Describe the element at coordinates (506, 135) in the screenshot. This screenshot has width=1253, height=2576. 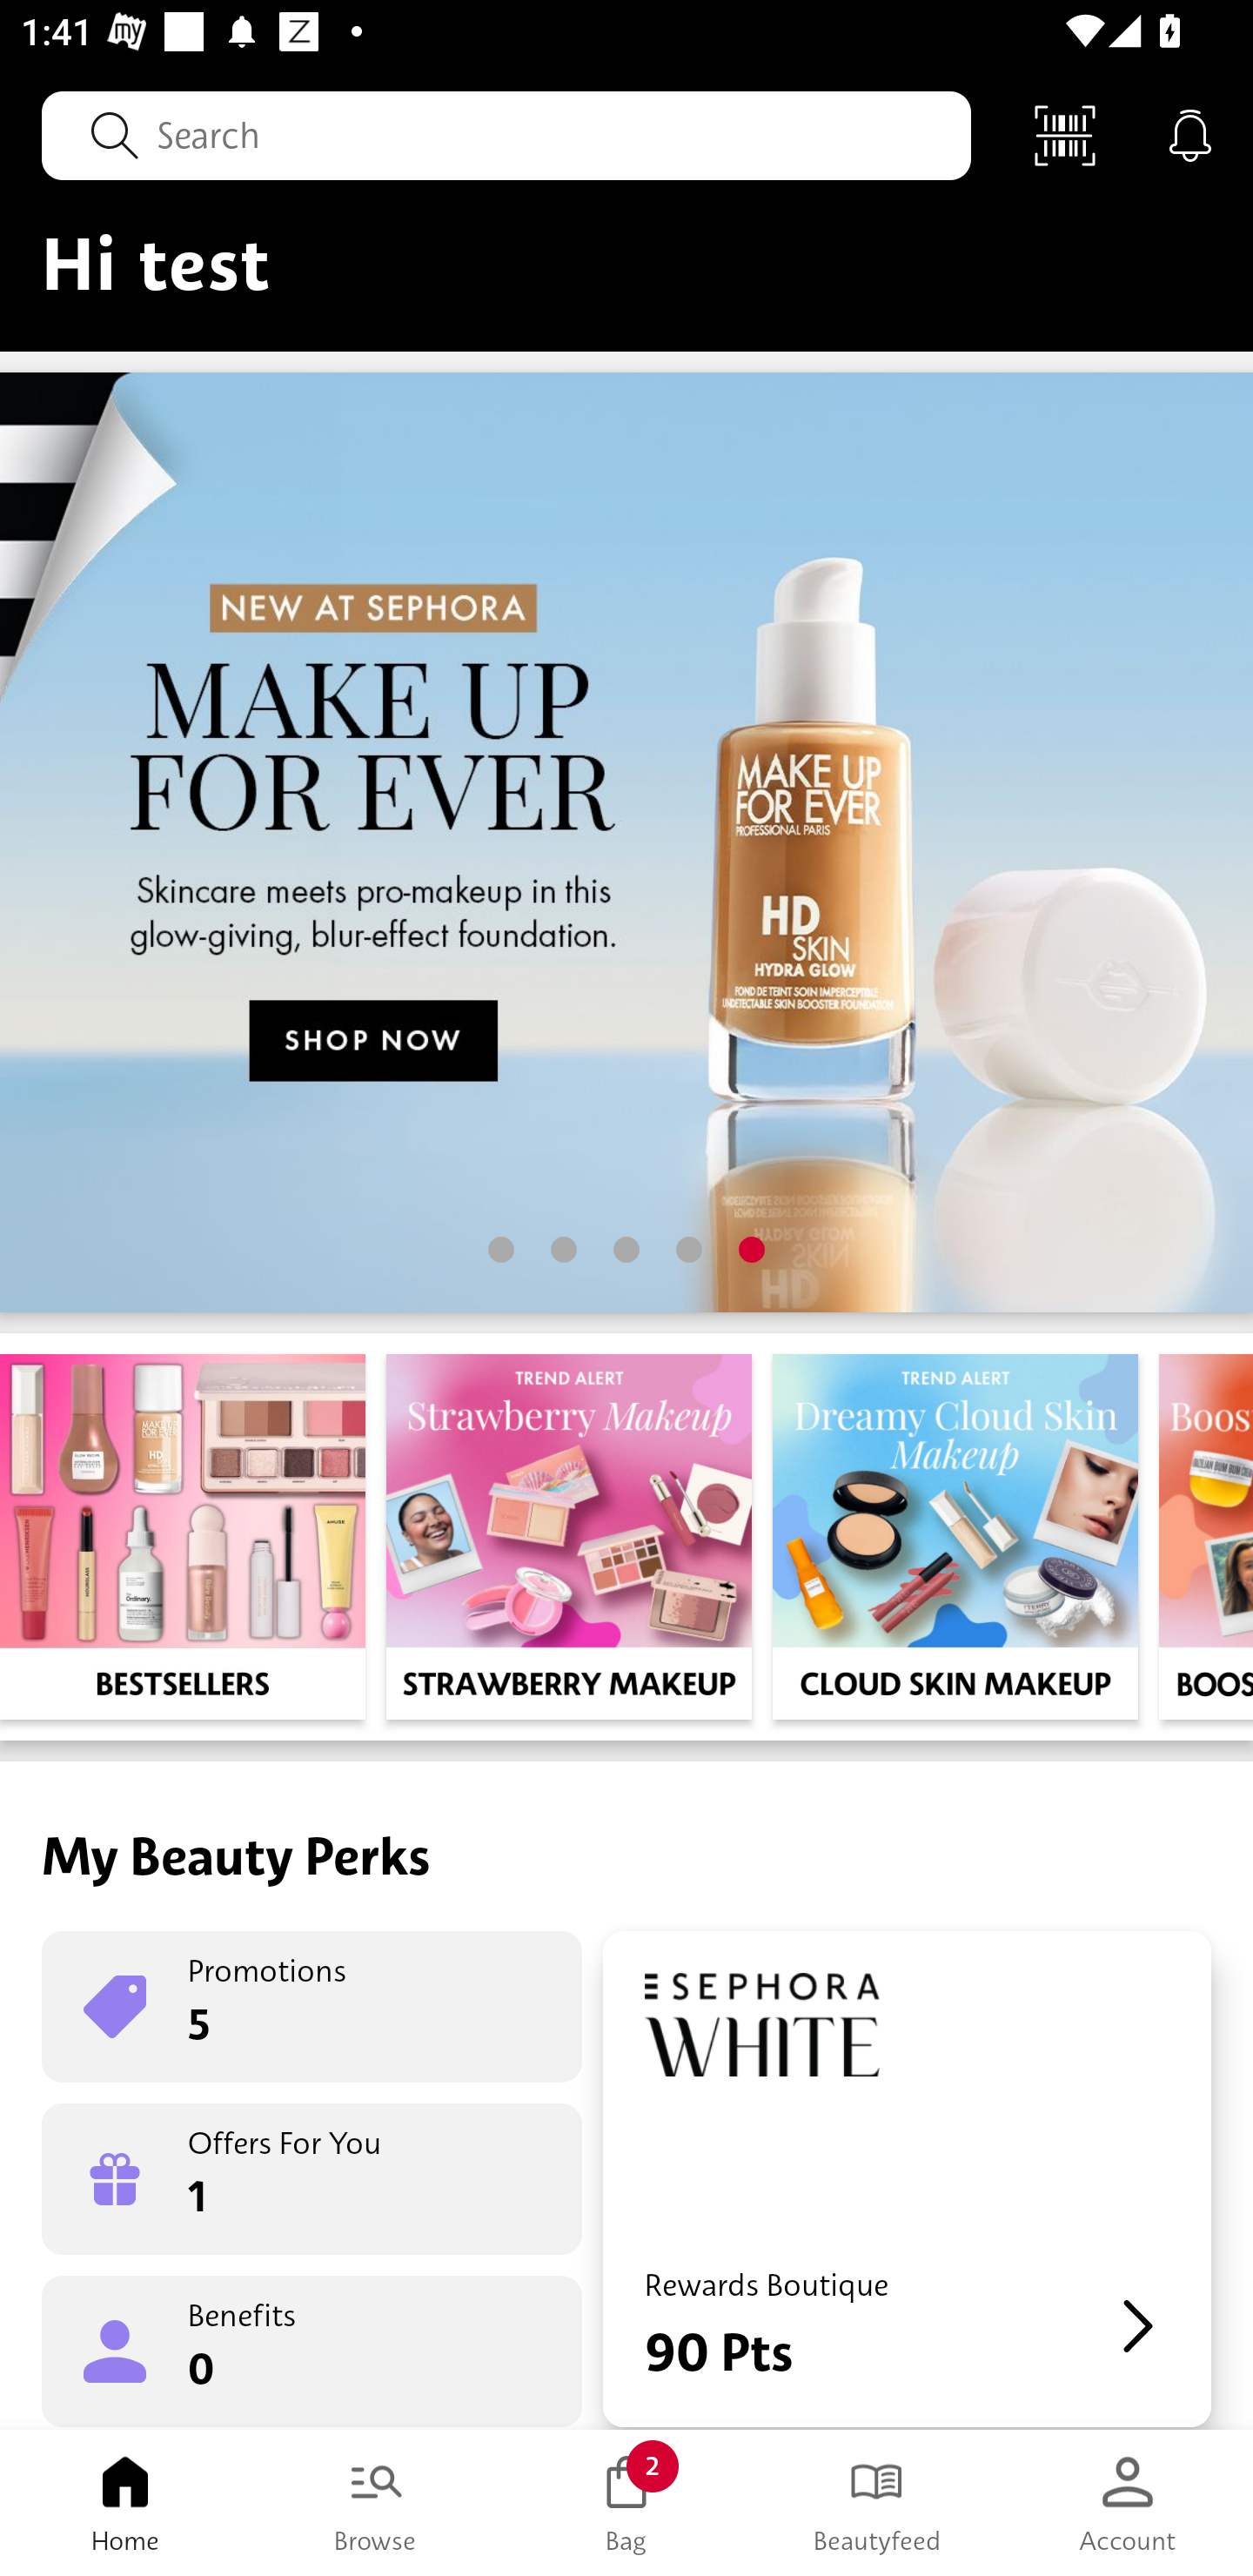
I see `Search` at that location.